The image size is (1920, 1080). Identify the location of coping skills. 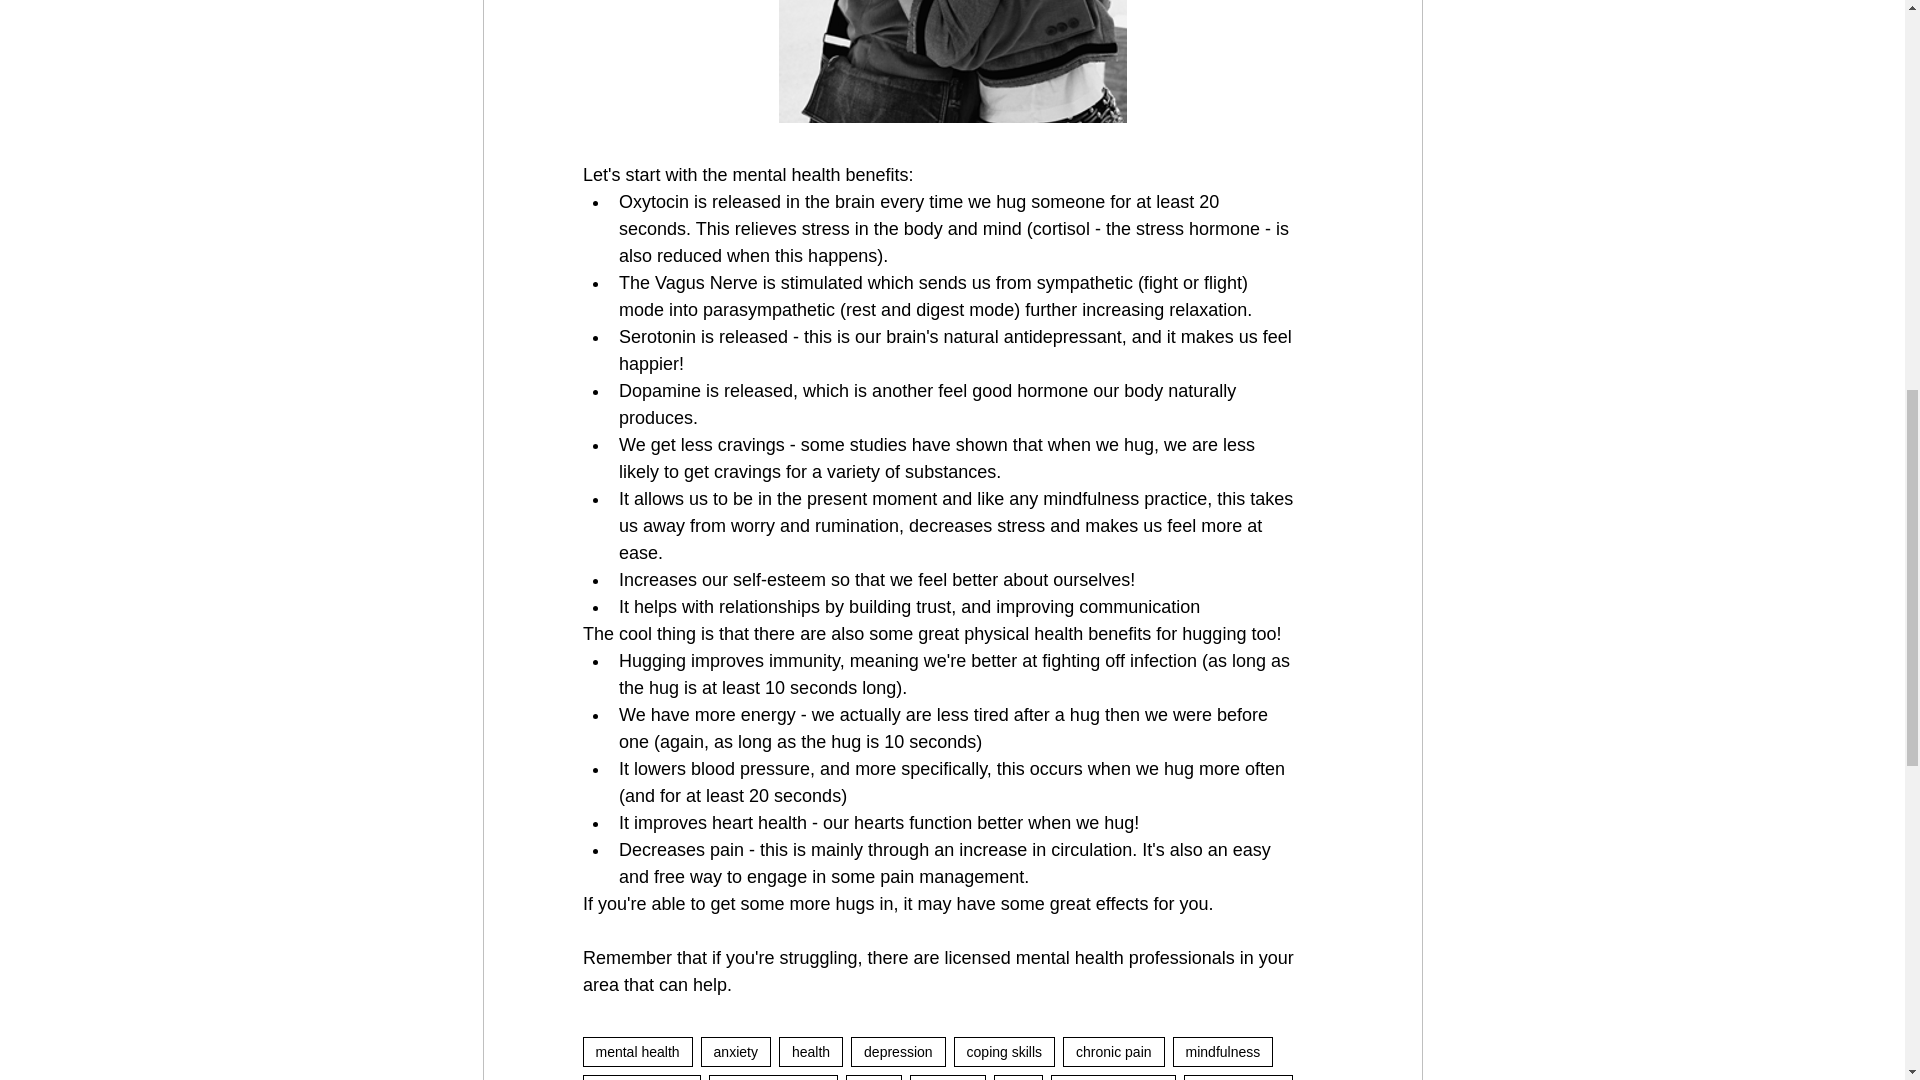
(1004, 1052).